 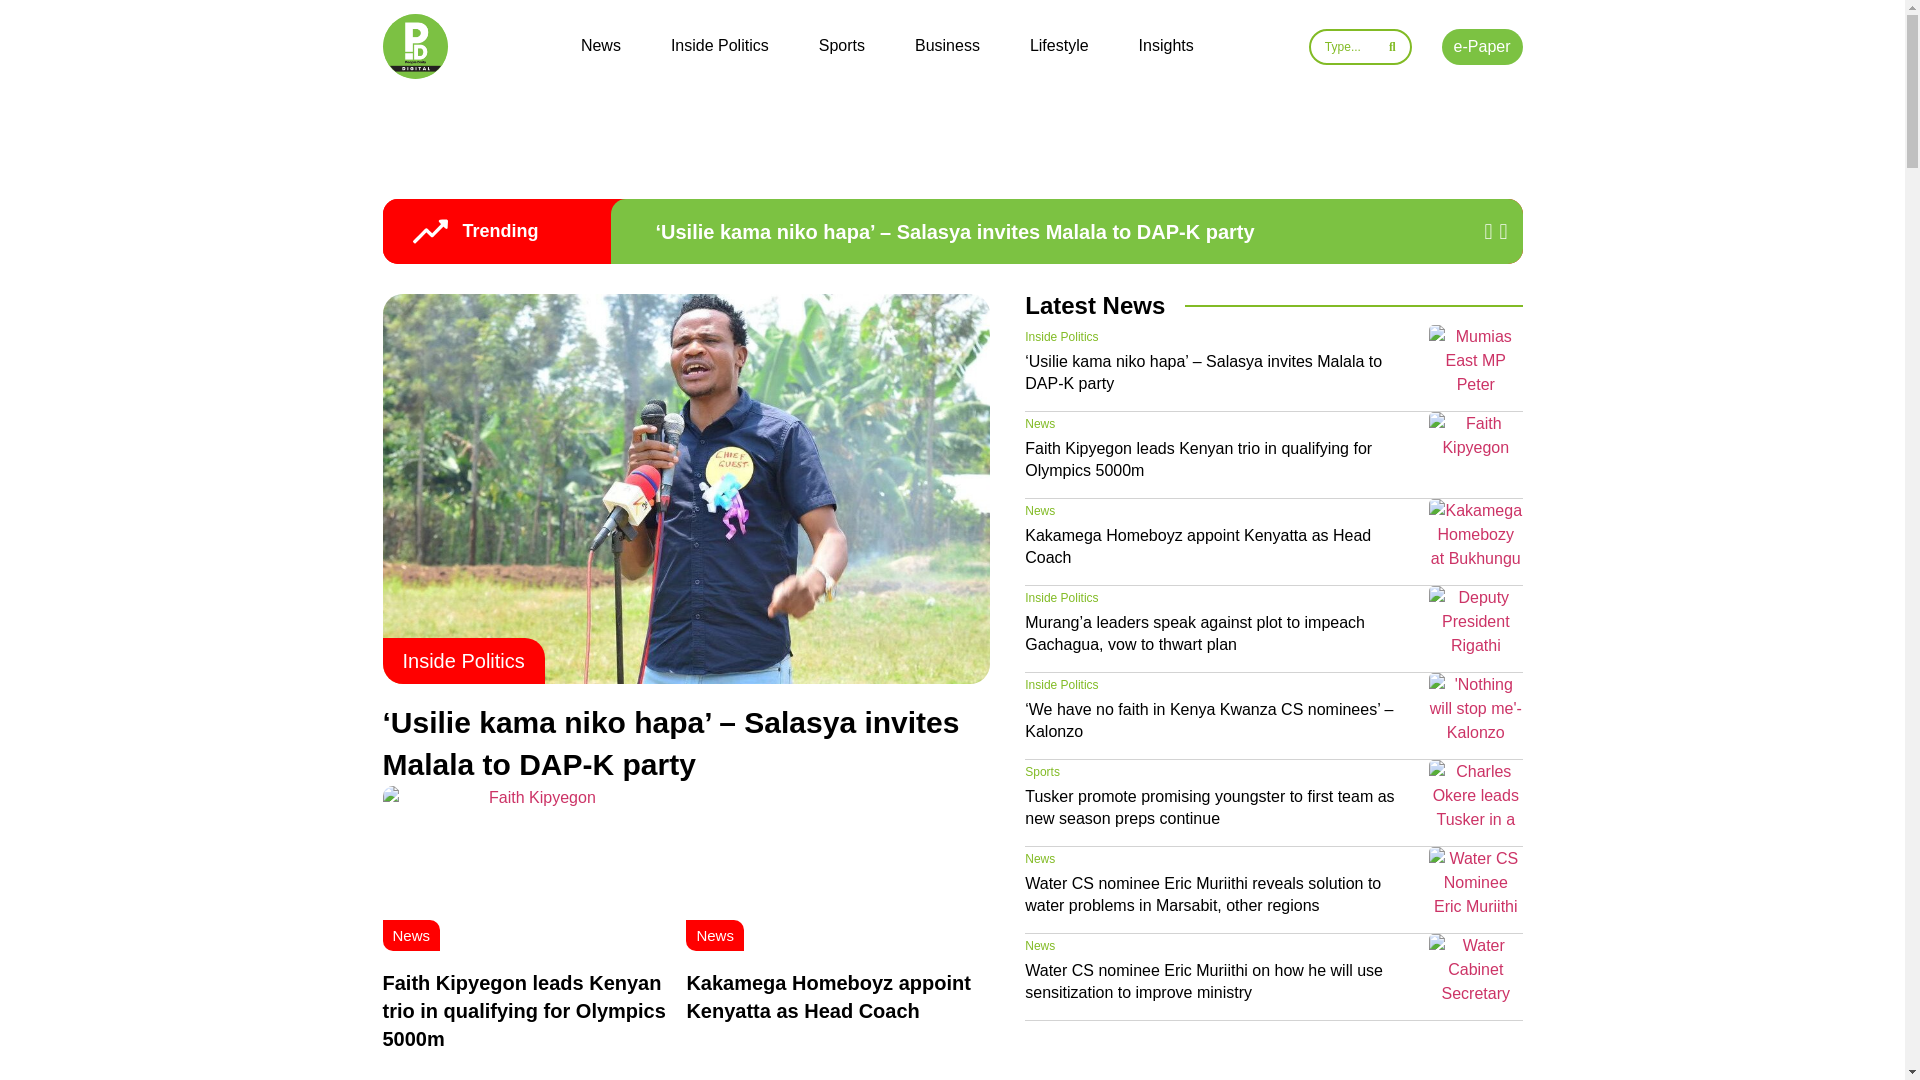 I want to click on Business, so click(x=947, y=46).